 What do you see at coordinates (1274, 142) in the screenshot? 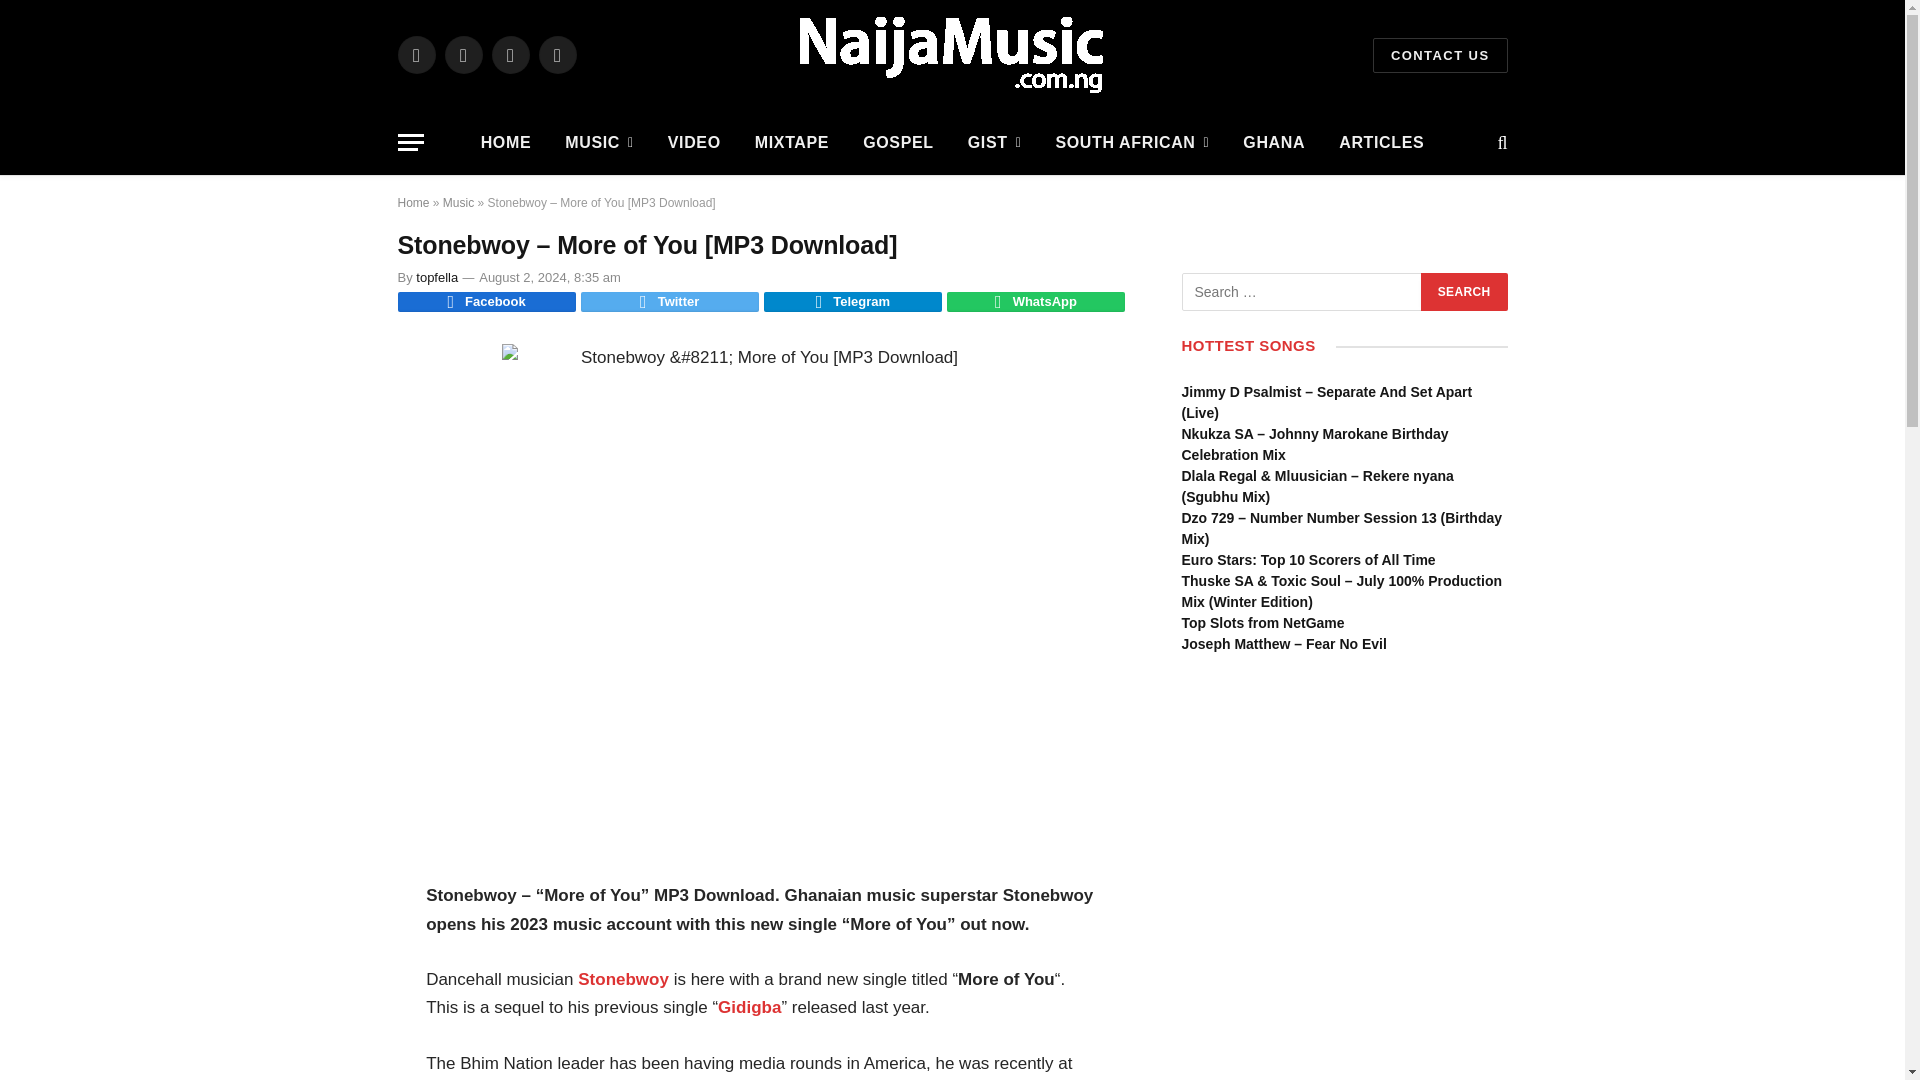
I see `GHANA` at bounding box center [1274, 142].